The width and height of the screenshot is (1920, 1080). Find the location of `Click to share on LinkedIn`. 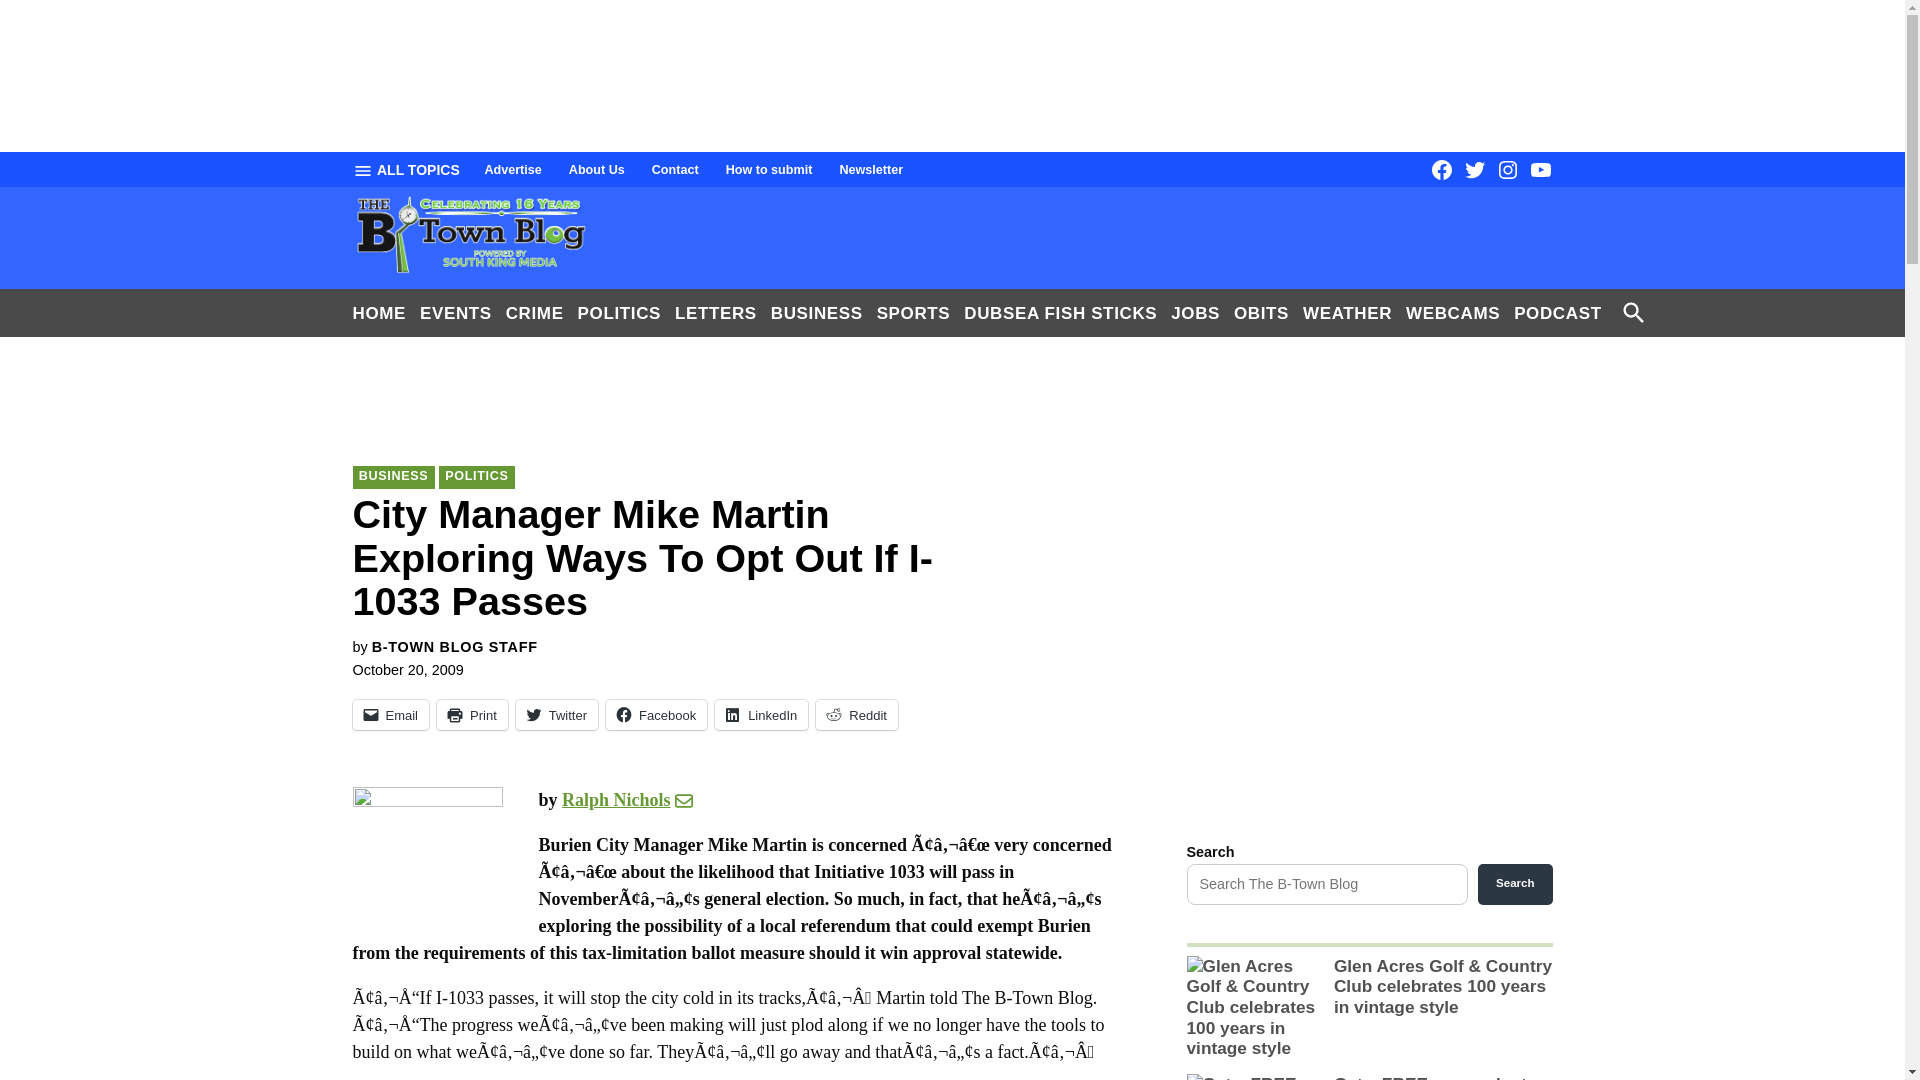

Click to share on LinkedIn is located at coordinates (761, 714).